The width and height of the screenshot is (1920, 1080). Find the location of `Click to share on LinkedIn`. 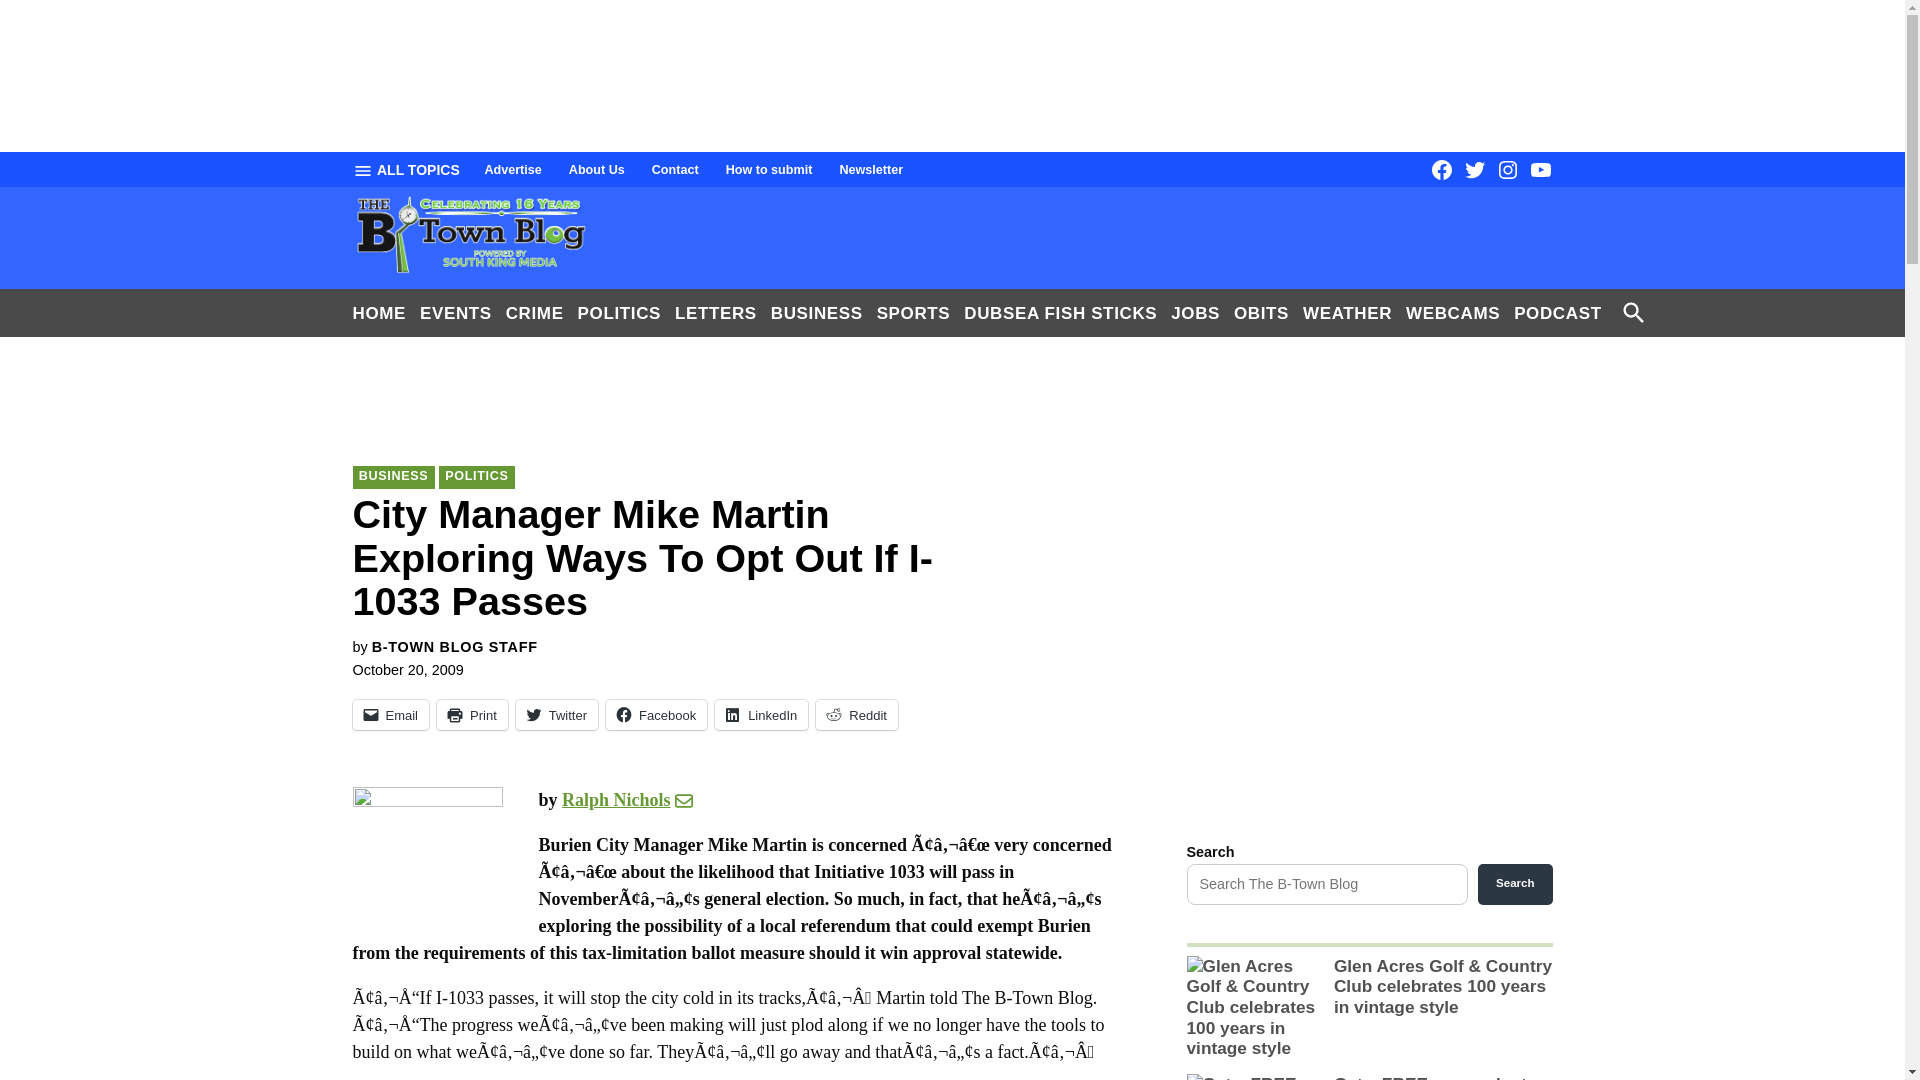

Click to share on LinkedIn is located at coordinates (761, 714).